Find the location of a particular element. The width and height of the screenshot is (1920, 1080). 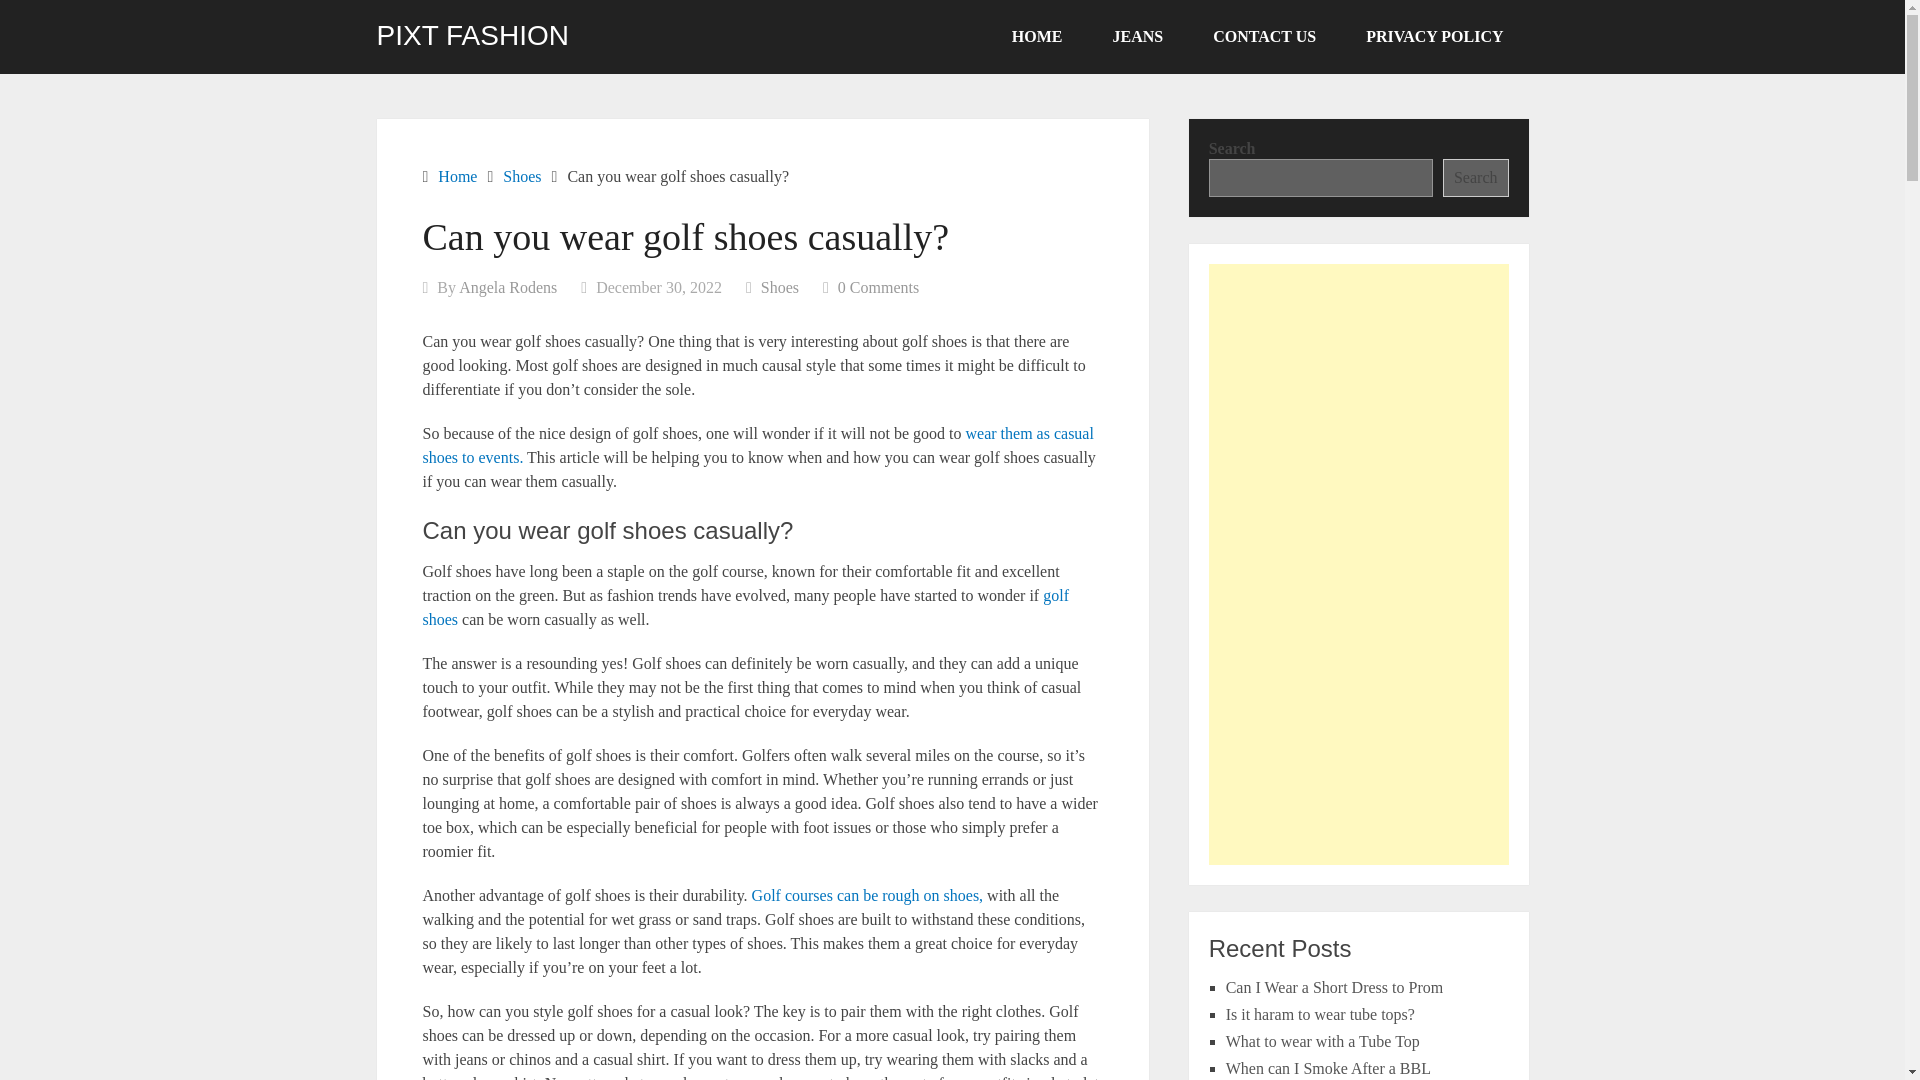

Home is located at coordinates (456, 176).